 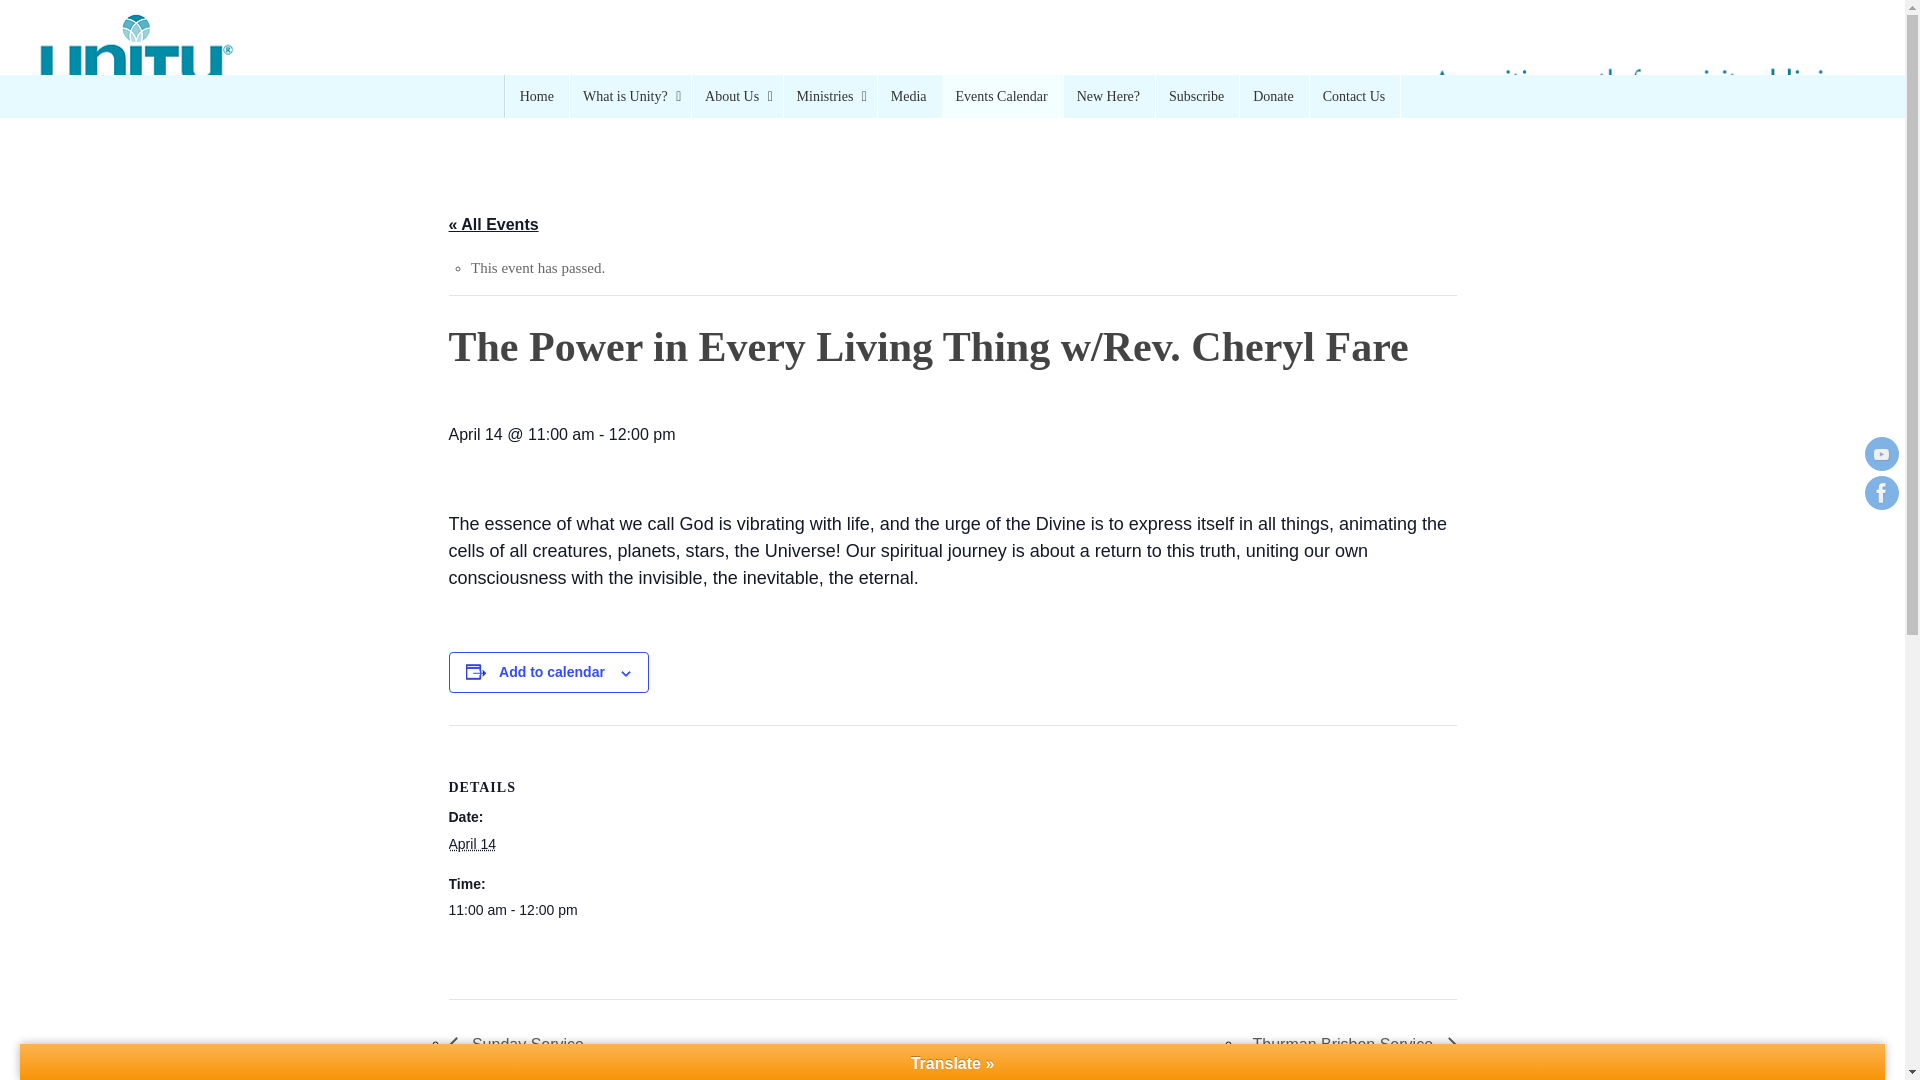 I want to click on Add to calendar, so click(x=552, y=672).